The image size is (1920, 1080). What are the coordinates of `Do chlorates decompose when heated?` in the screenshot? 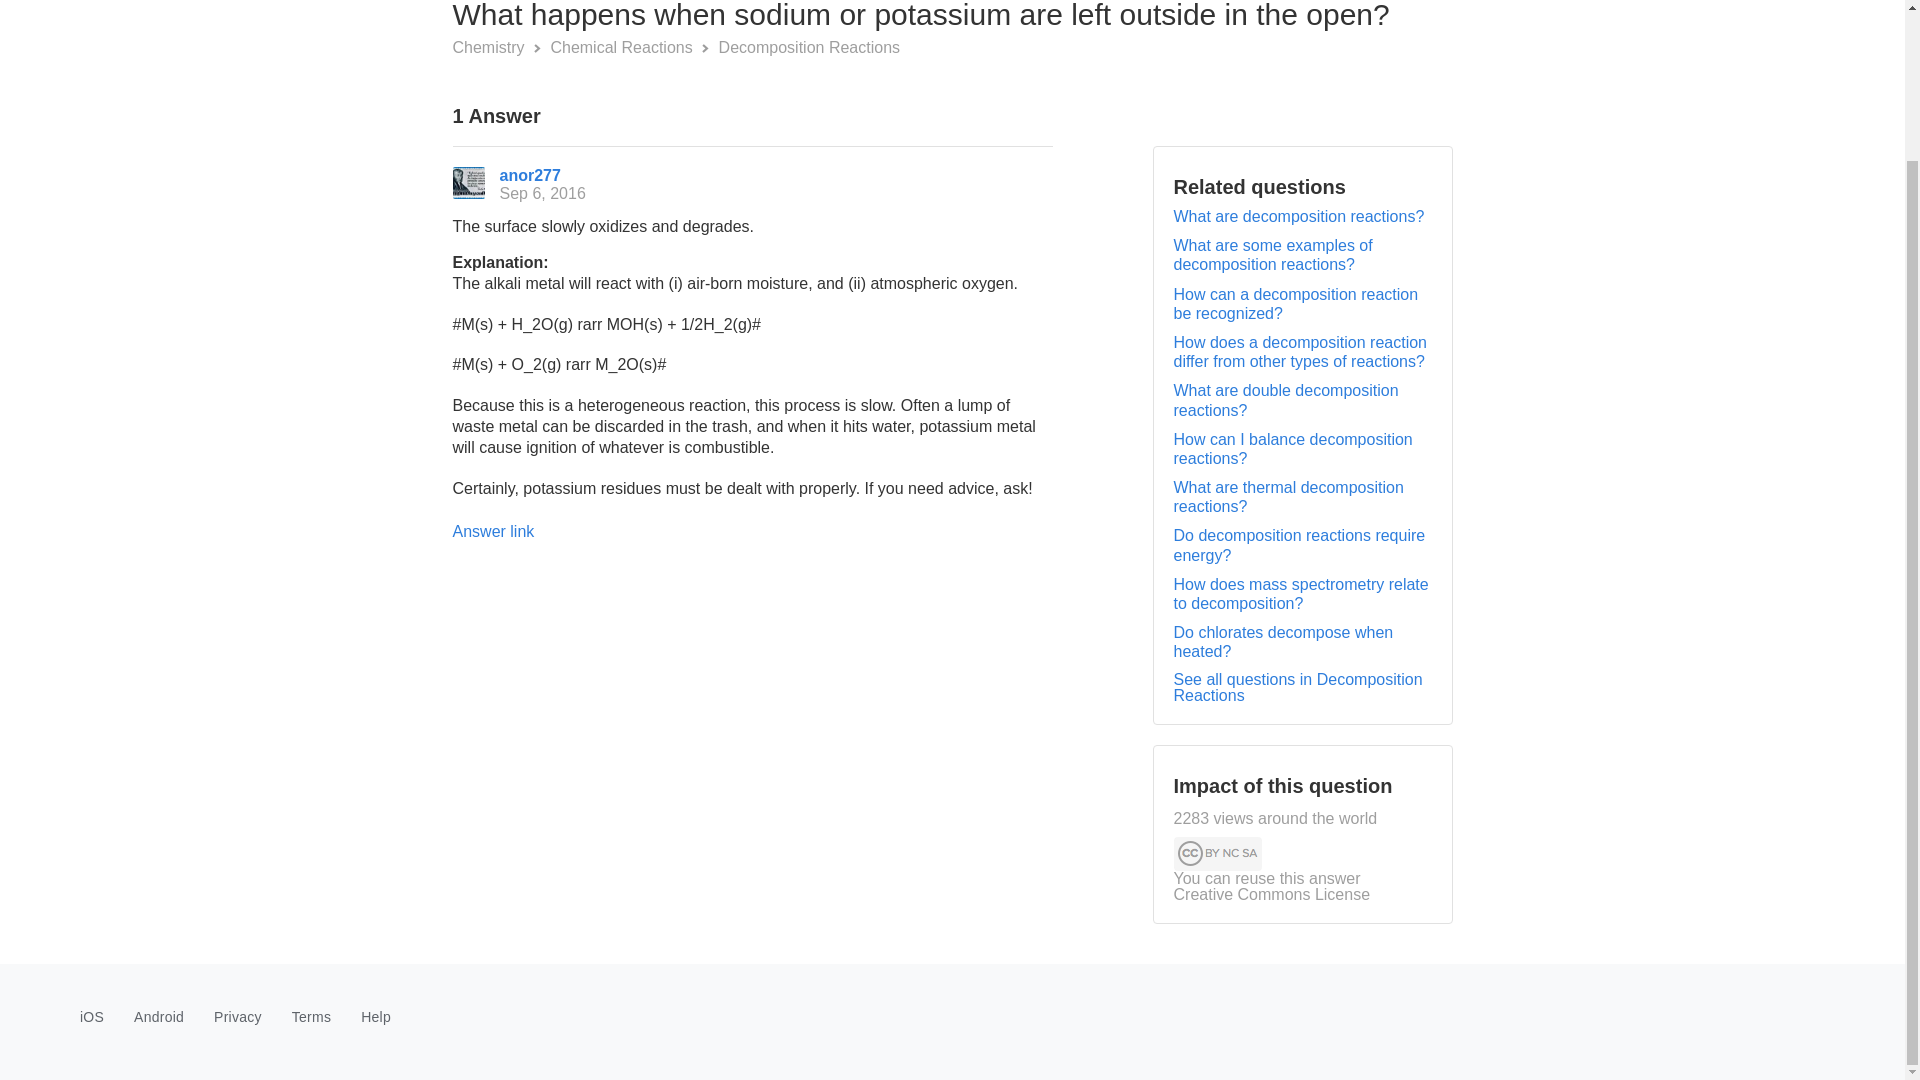 It's located at (1283, 642).